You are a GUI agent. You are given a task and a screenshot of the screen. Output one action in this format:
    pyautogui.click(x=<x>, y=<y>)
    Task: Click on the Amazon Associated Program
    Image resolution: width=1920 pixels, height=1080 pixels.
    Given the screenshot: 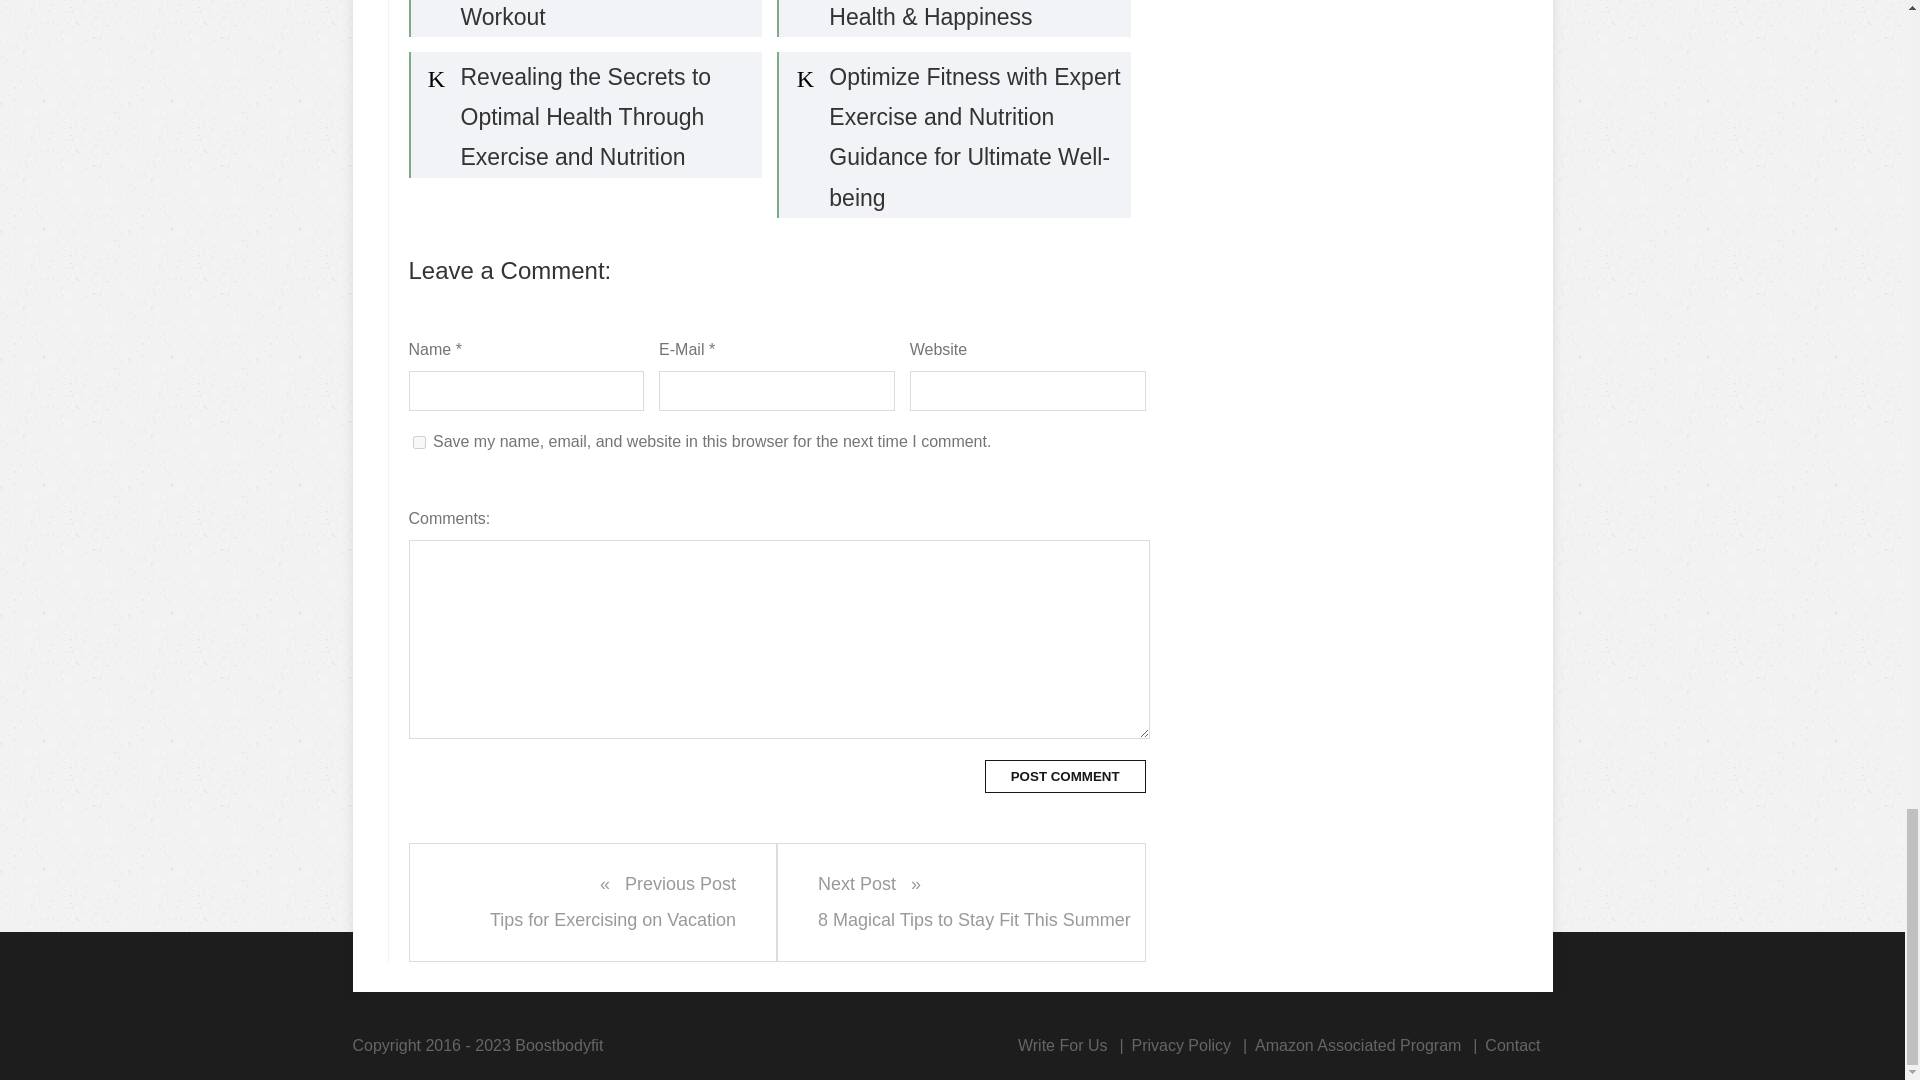 What is the action you would take?
    pyautogui.click(x=1180, y=1045)
    